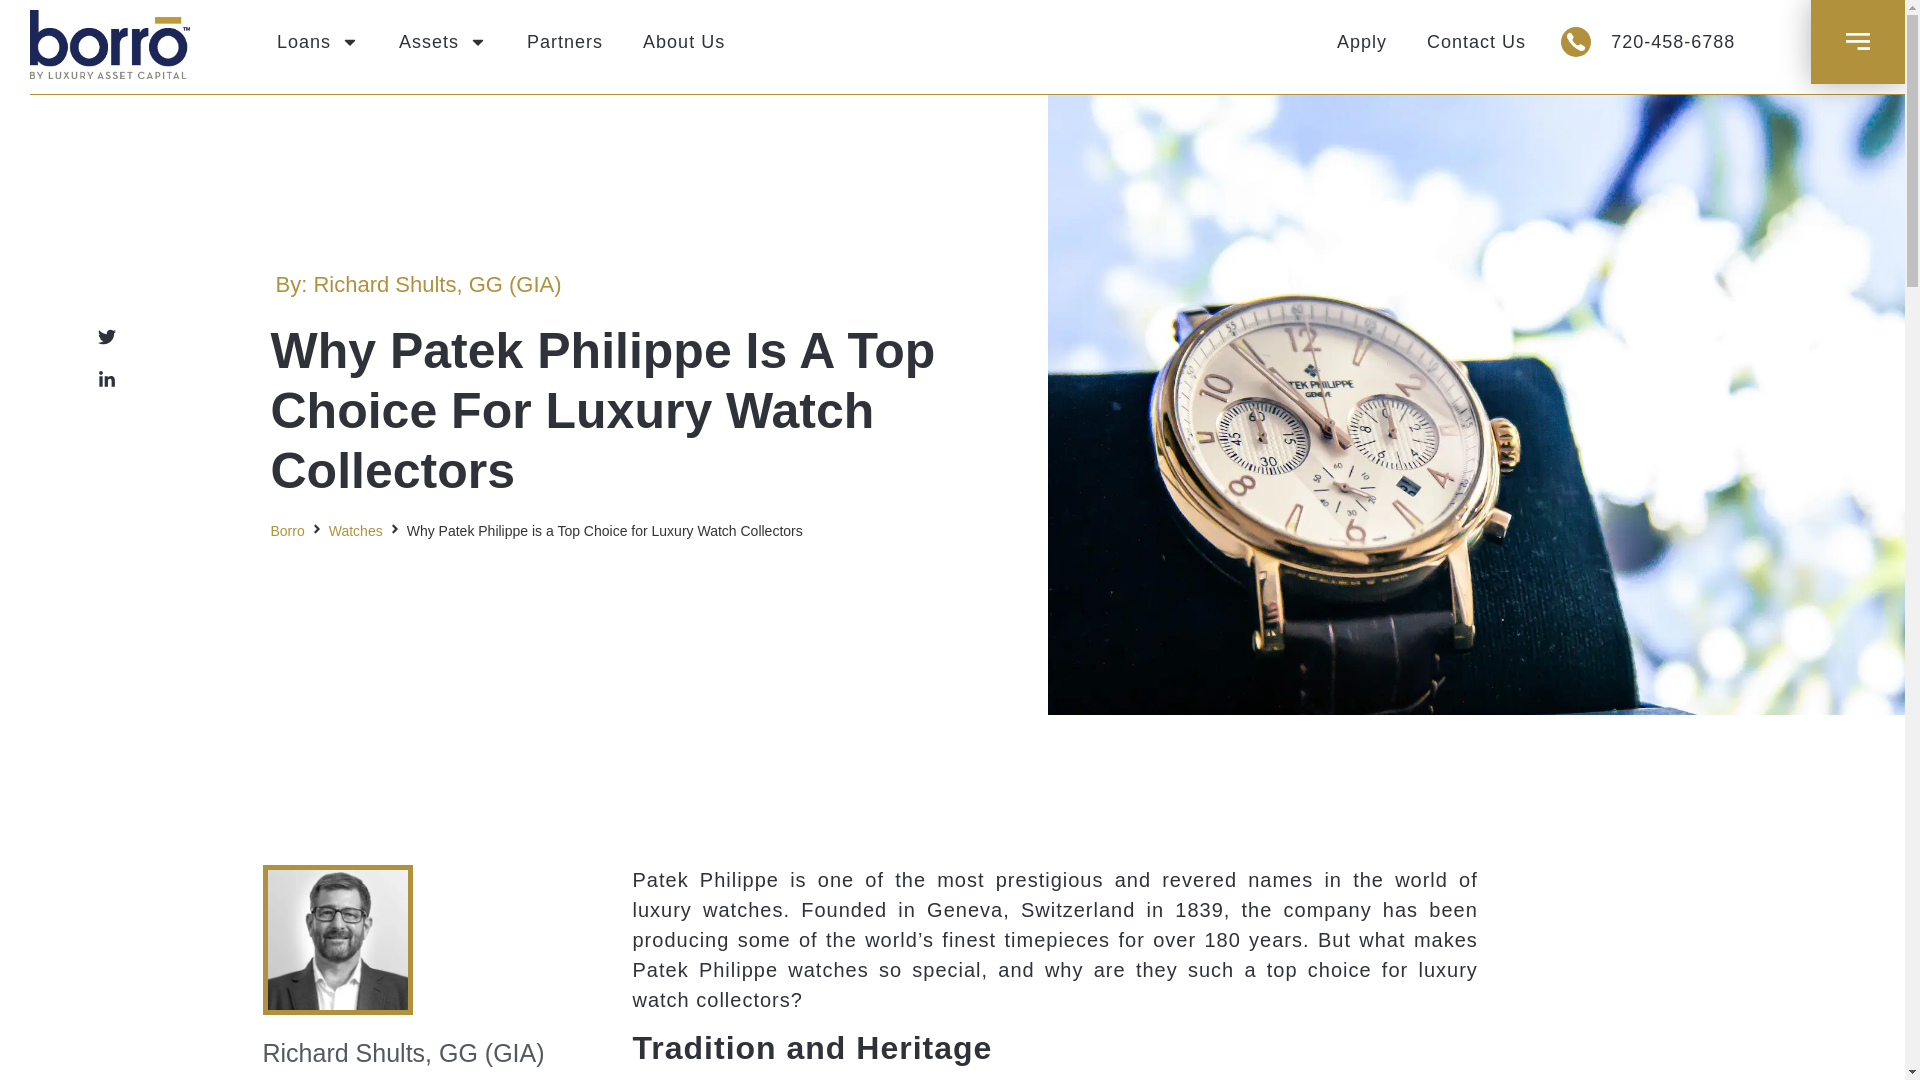  I want to click on Menu, so click(1858, 41).